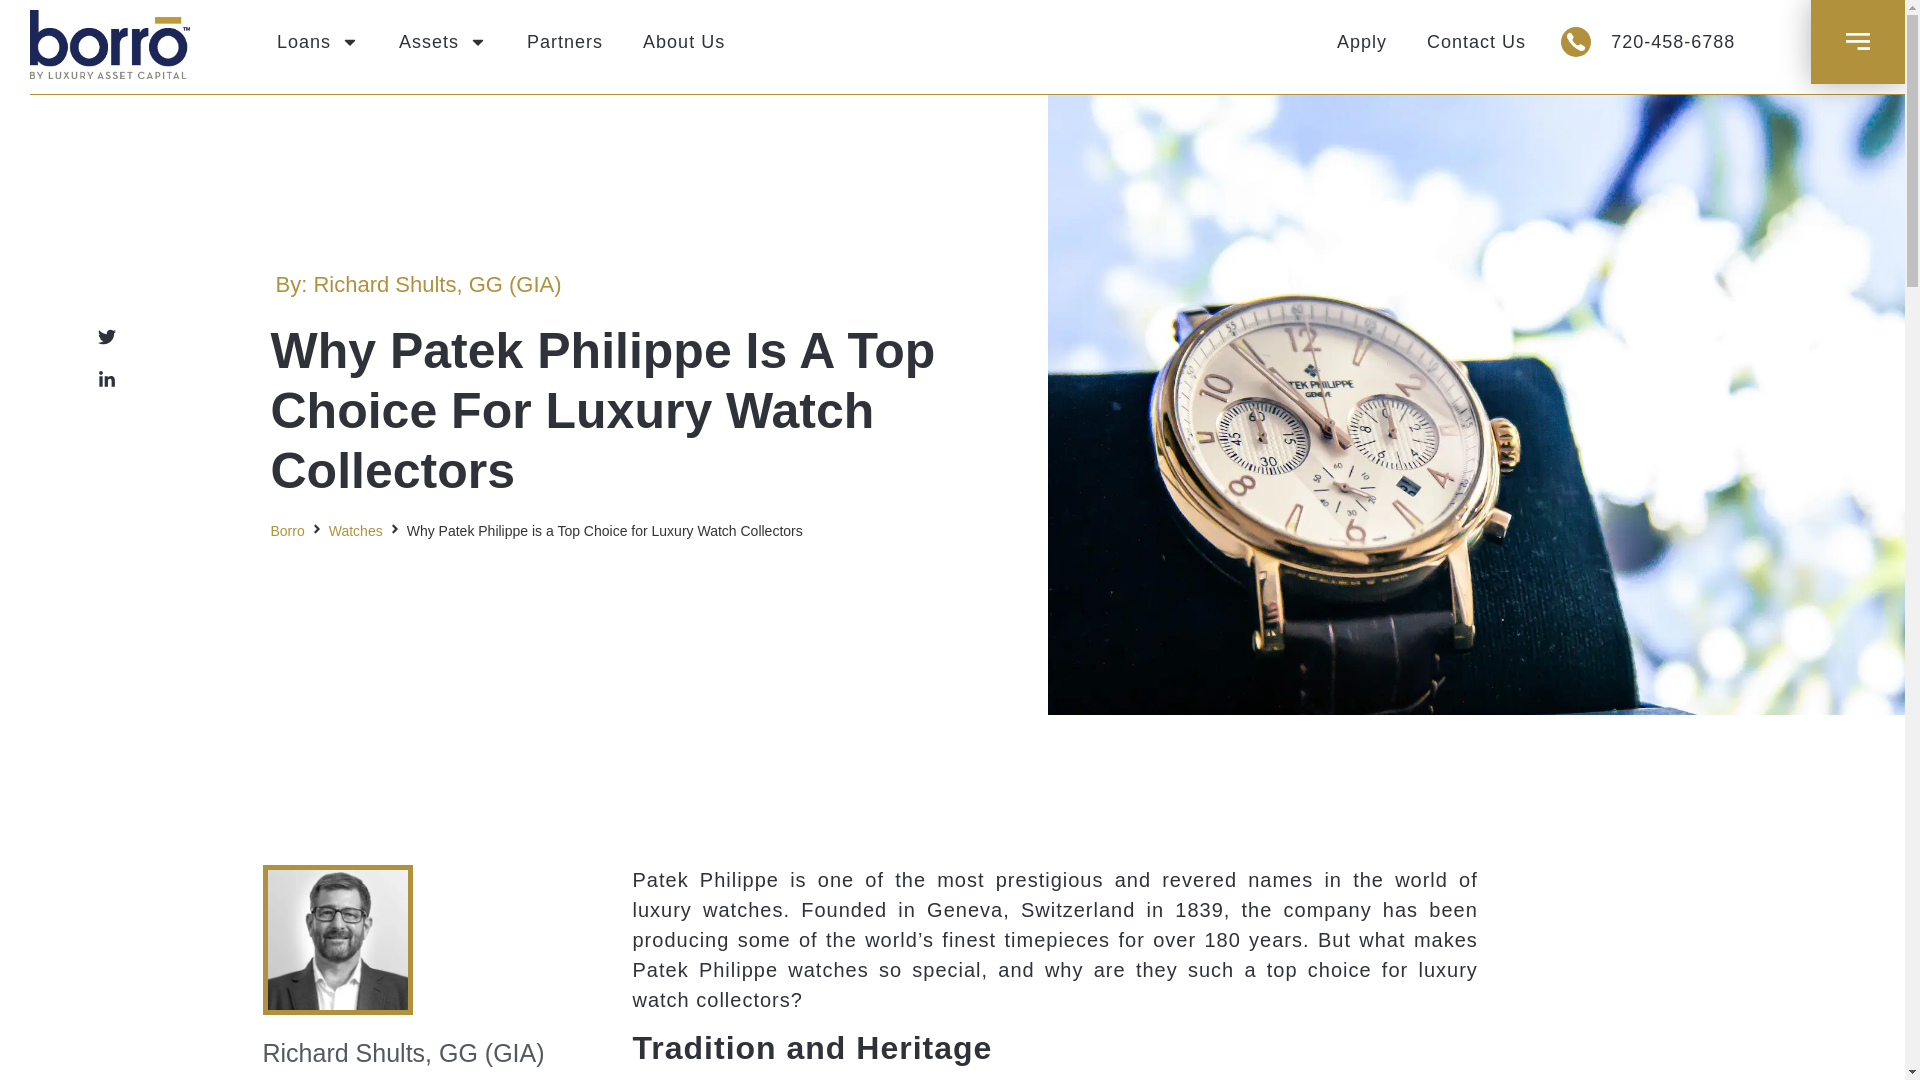  I want to click on Menu, so click(1858, 41).